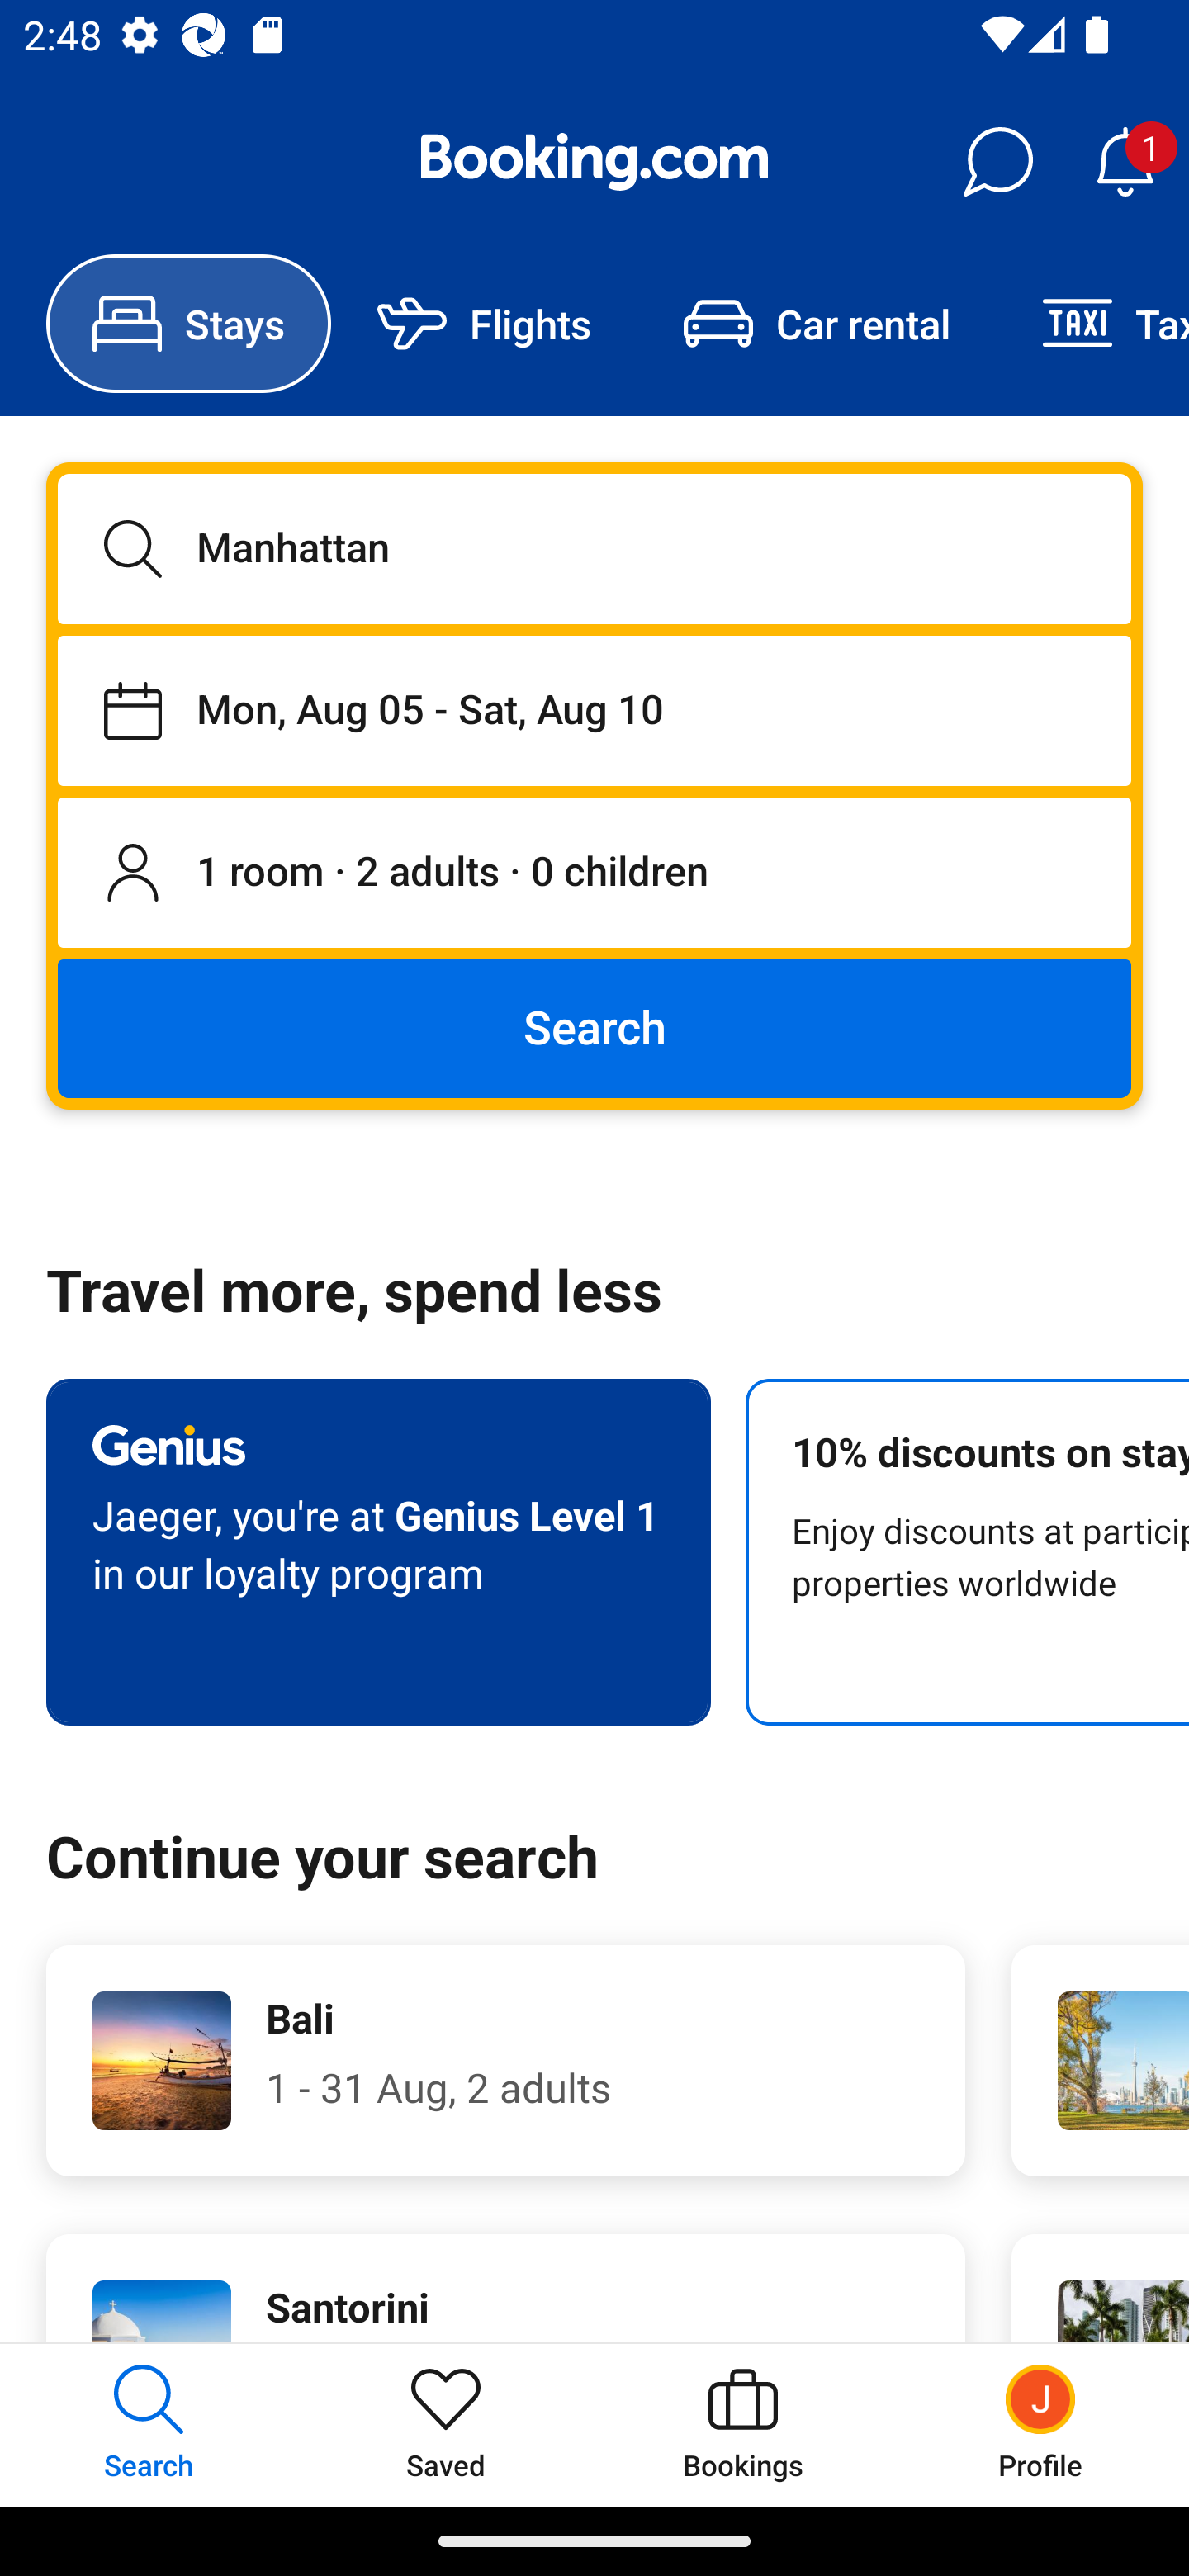  I want to click on Search, so click(594, 1027).